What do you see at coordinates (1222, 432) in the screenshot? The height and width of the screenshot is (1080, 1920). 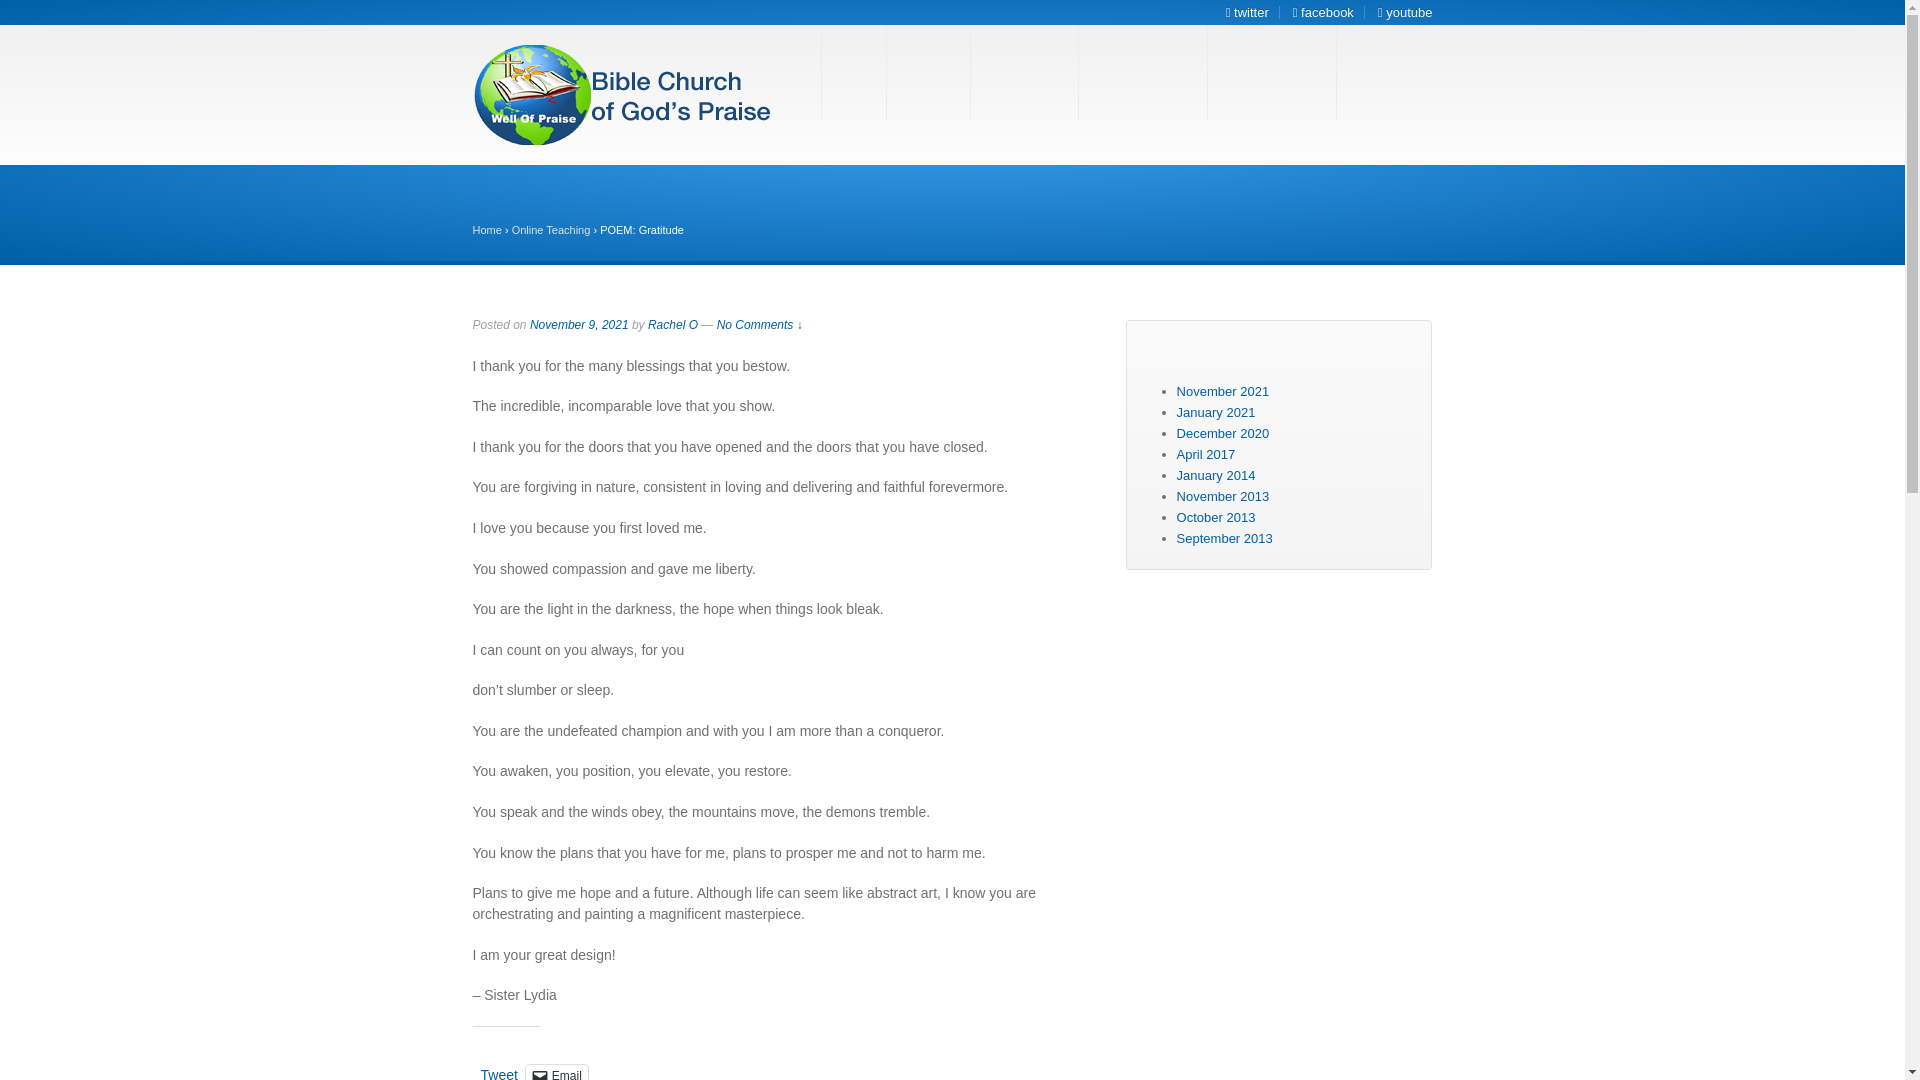 I see `December 2020` at bounding box center [1222, 432].